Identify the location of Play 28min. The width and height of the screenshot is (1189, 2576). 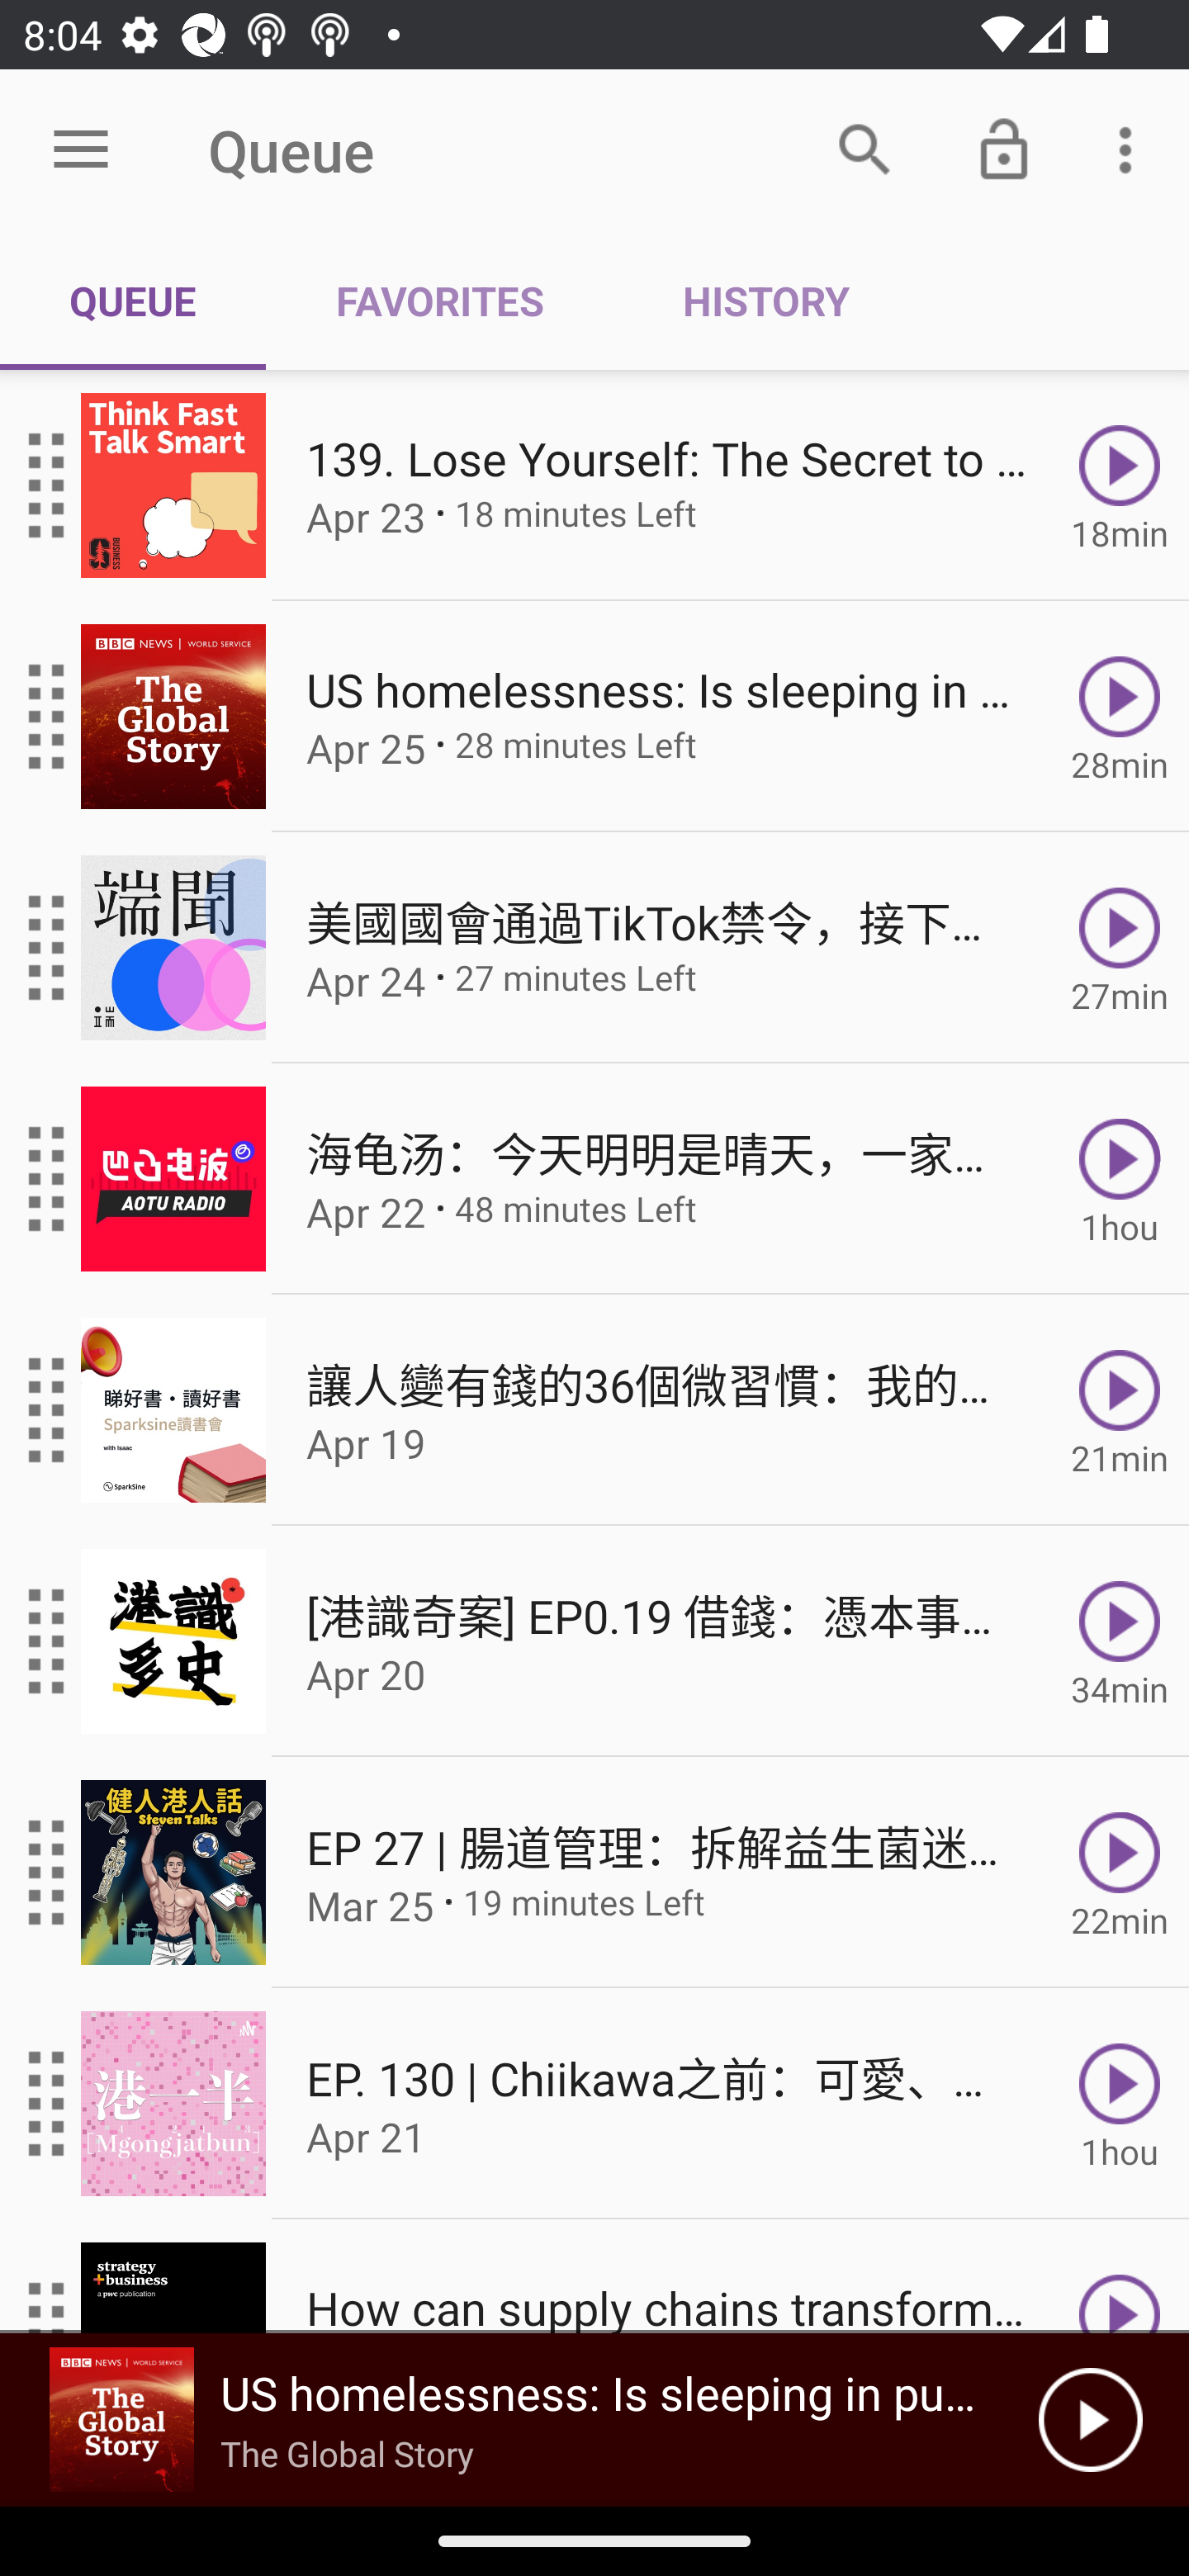
(1120, 715).